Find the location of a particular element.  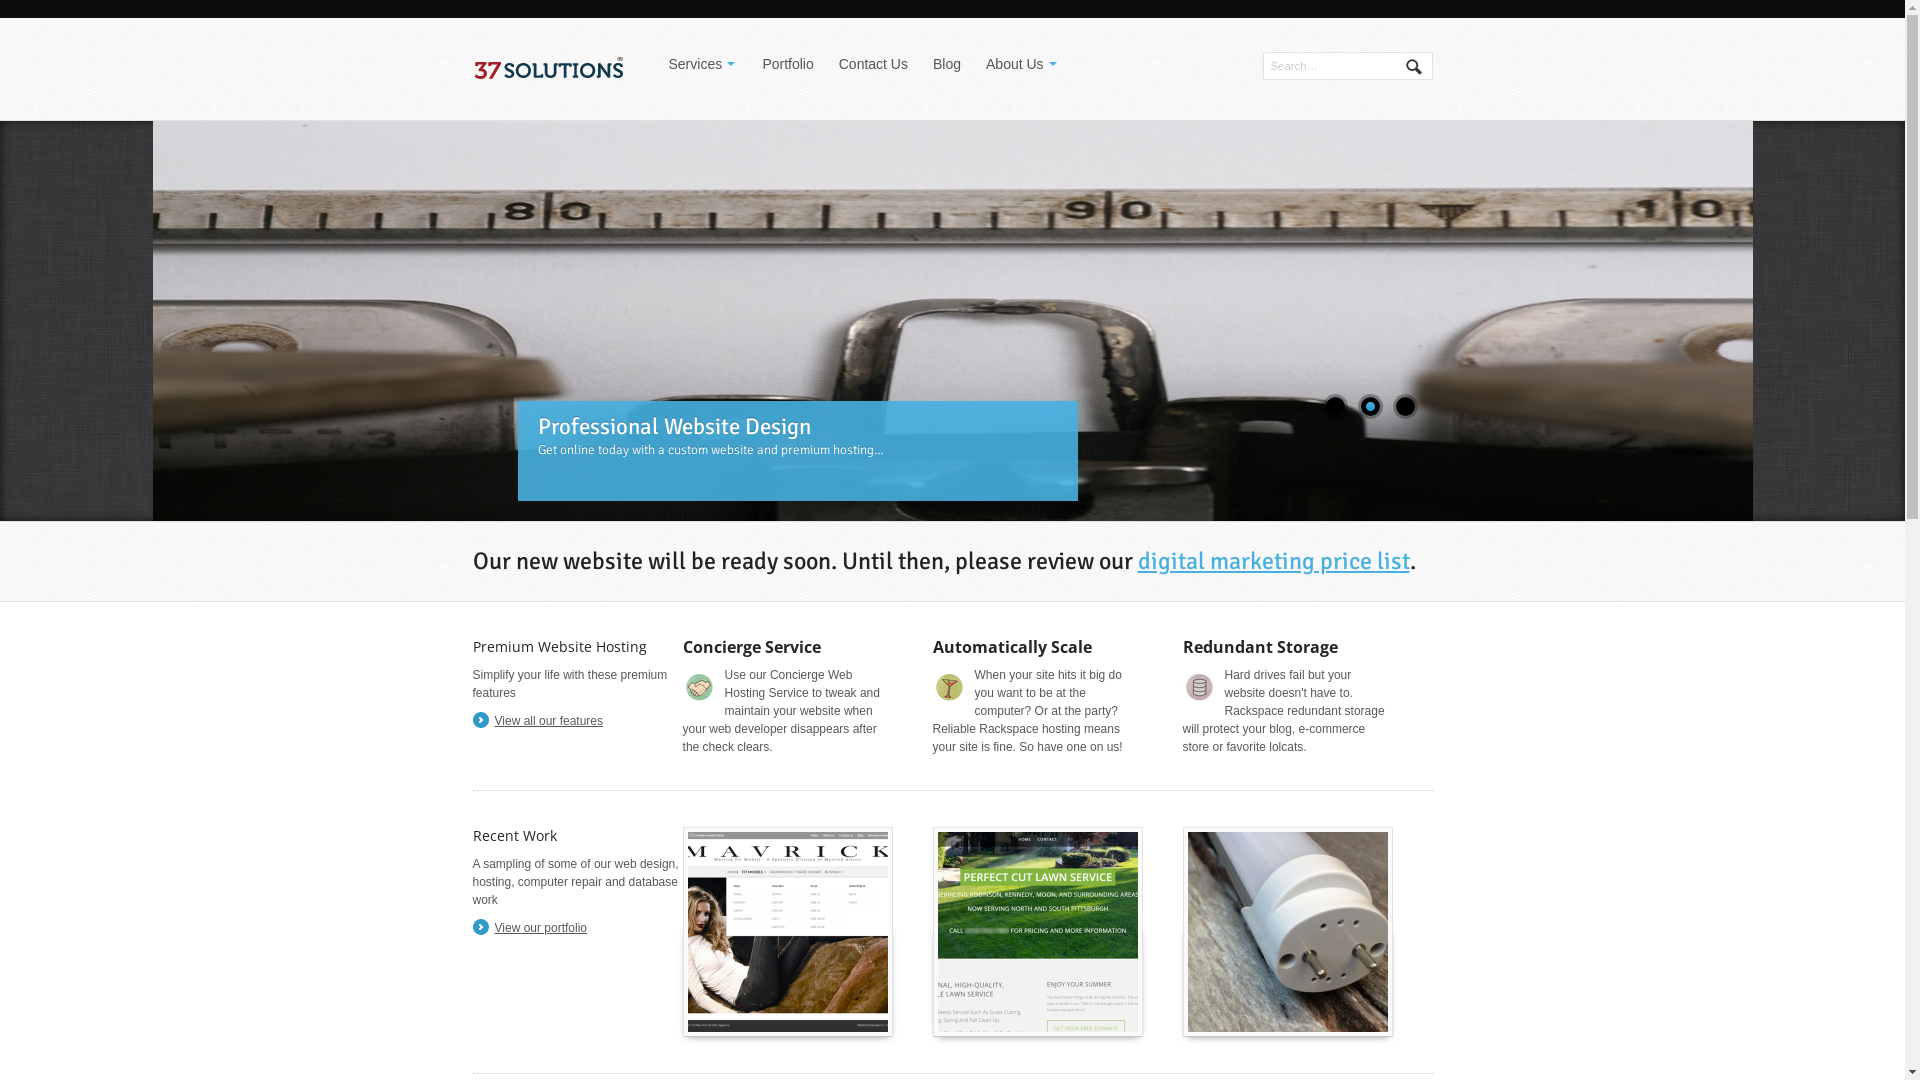

Premium Cloud Hosting is located at coordinates (952, 321).